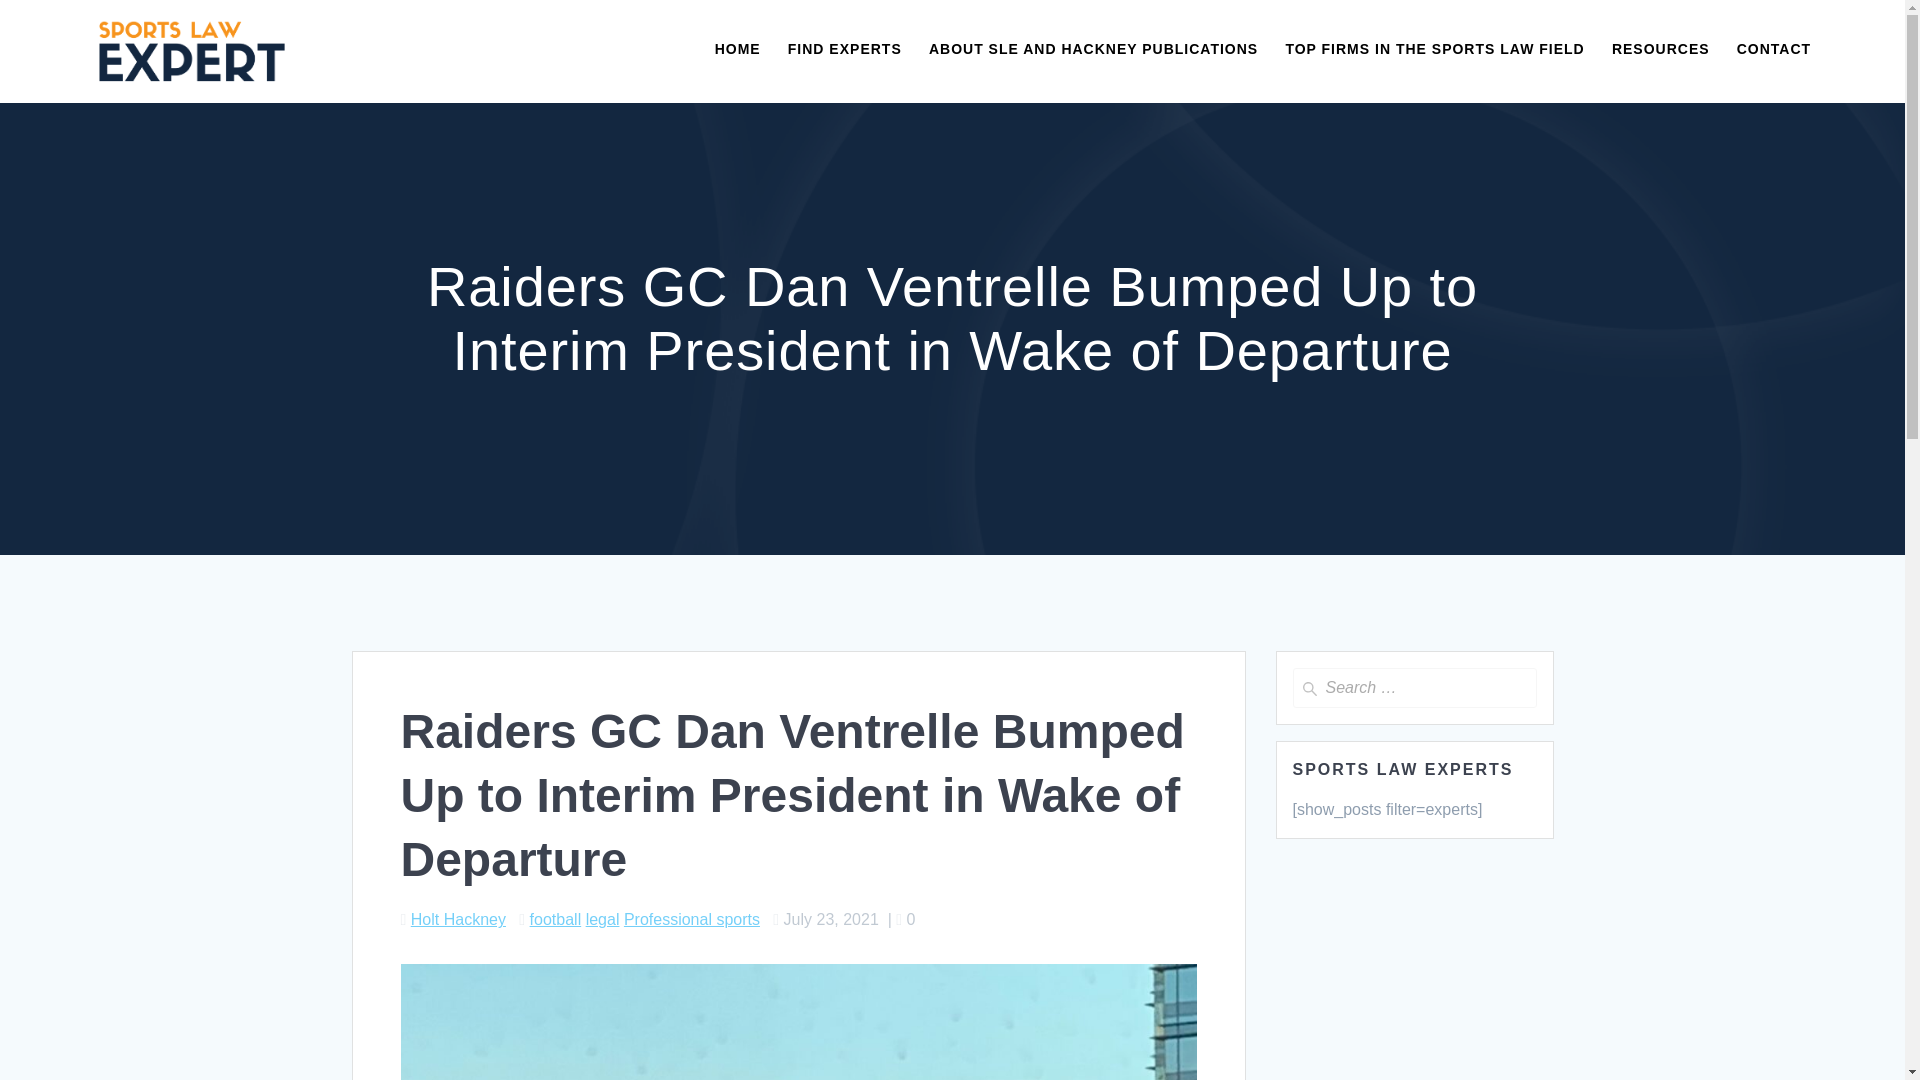 The width and height of the screenshot is (1920, 1080). I want to click on Professional sports, so click(692, 919).